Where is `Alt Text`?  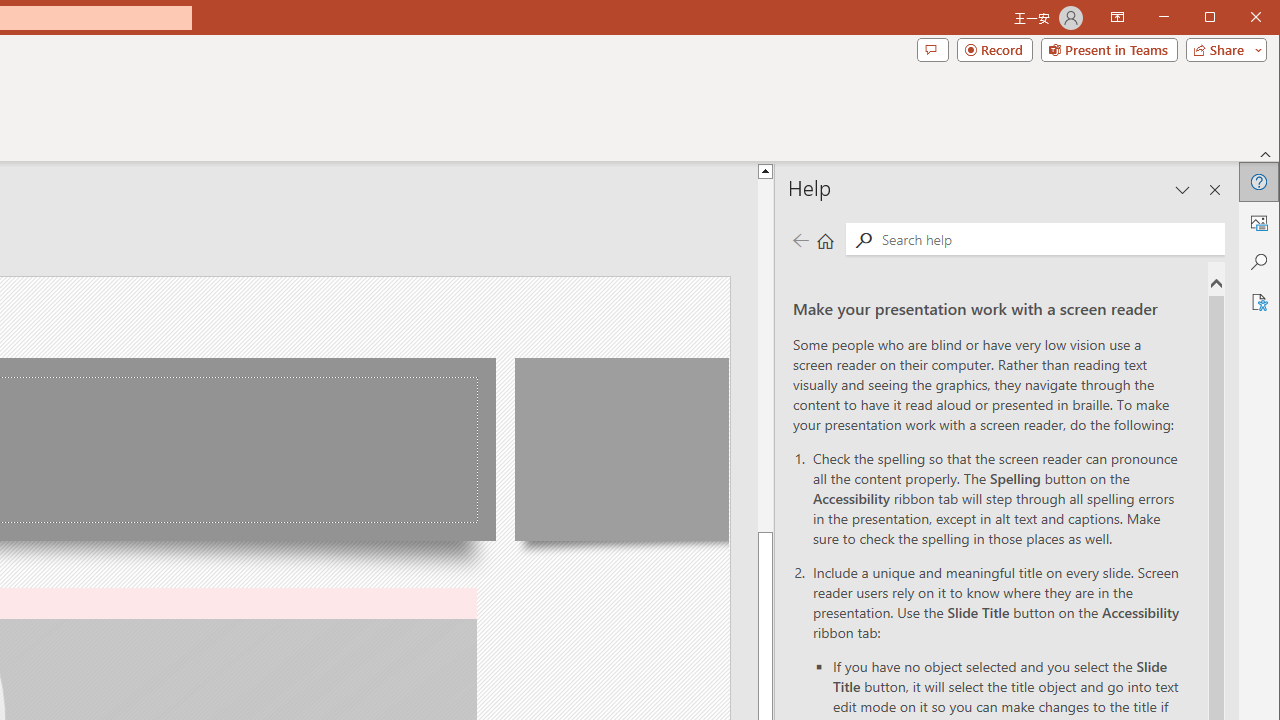 Alt Text is located at coordinates (1258, 222).